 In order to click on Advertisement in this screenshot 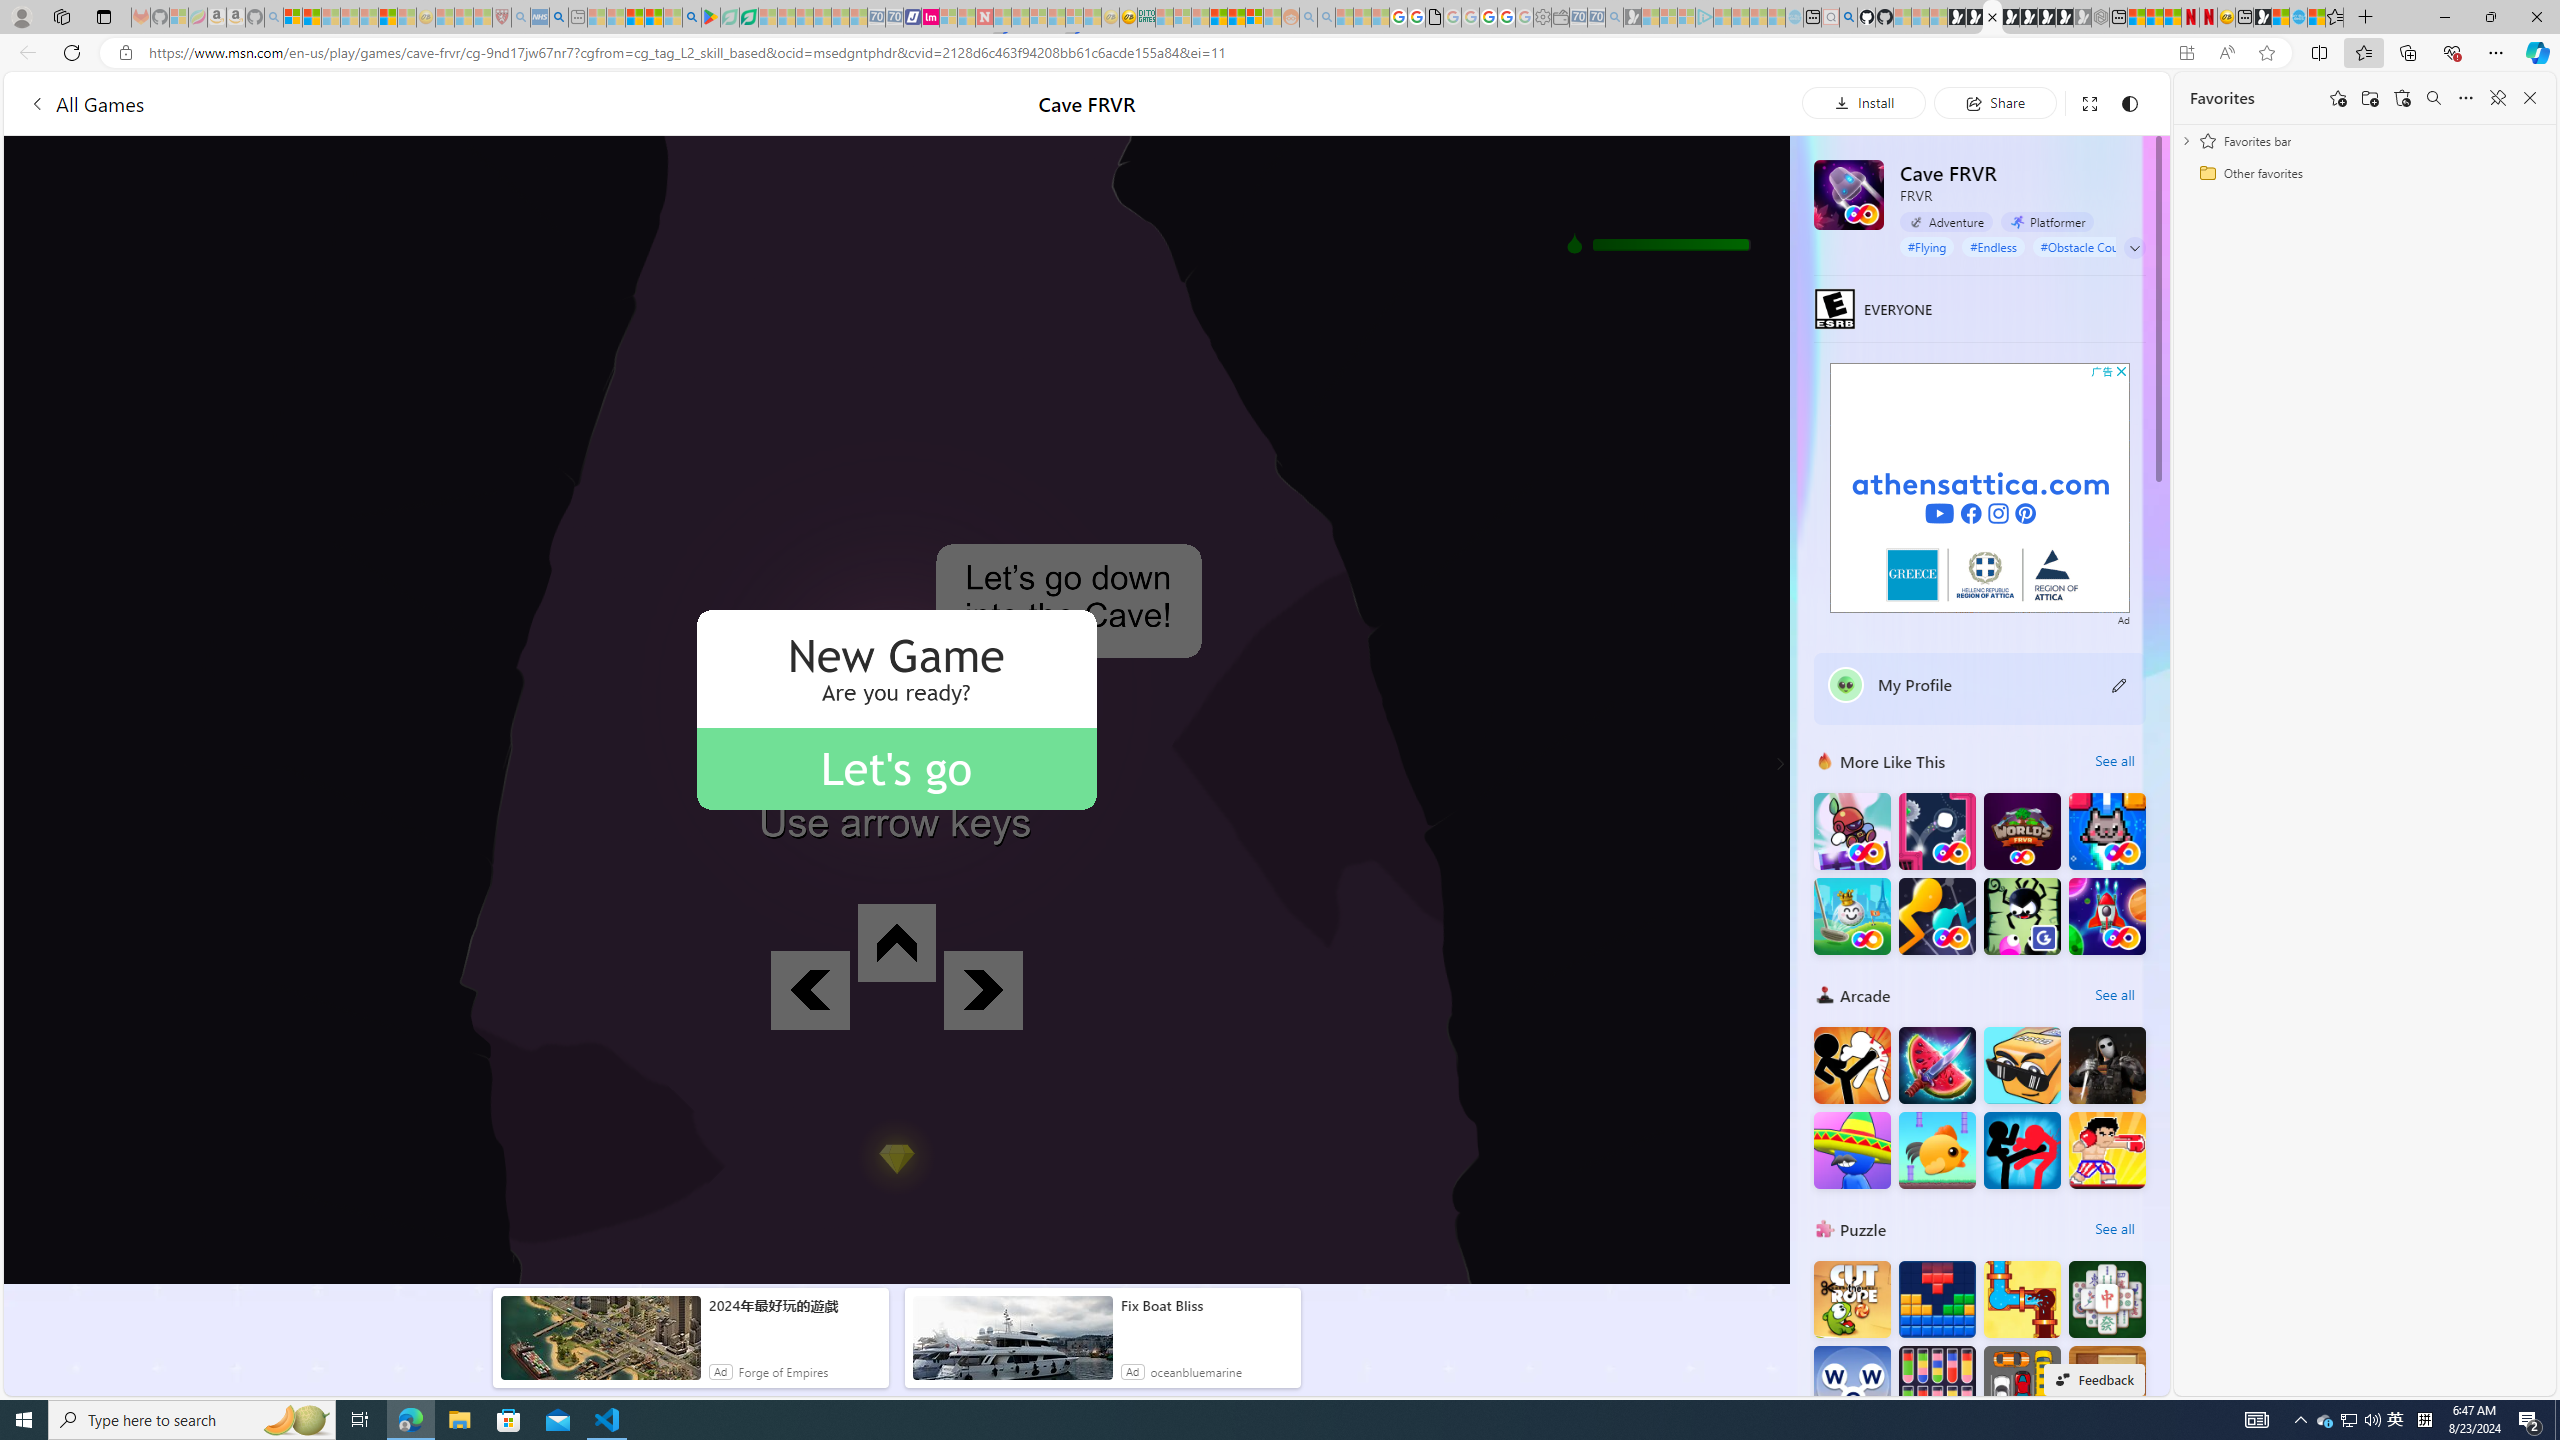, I will do `click(1980, 488)`.